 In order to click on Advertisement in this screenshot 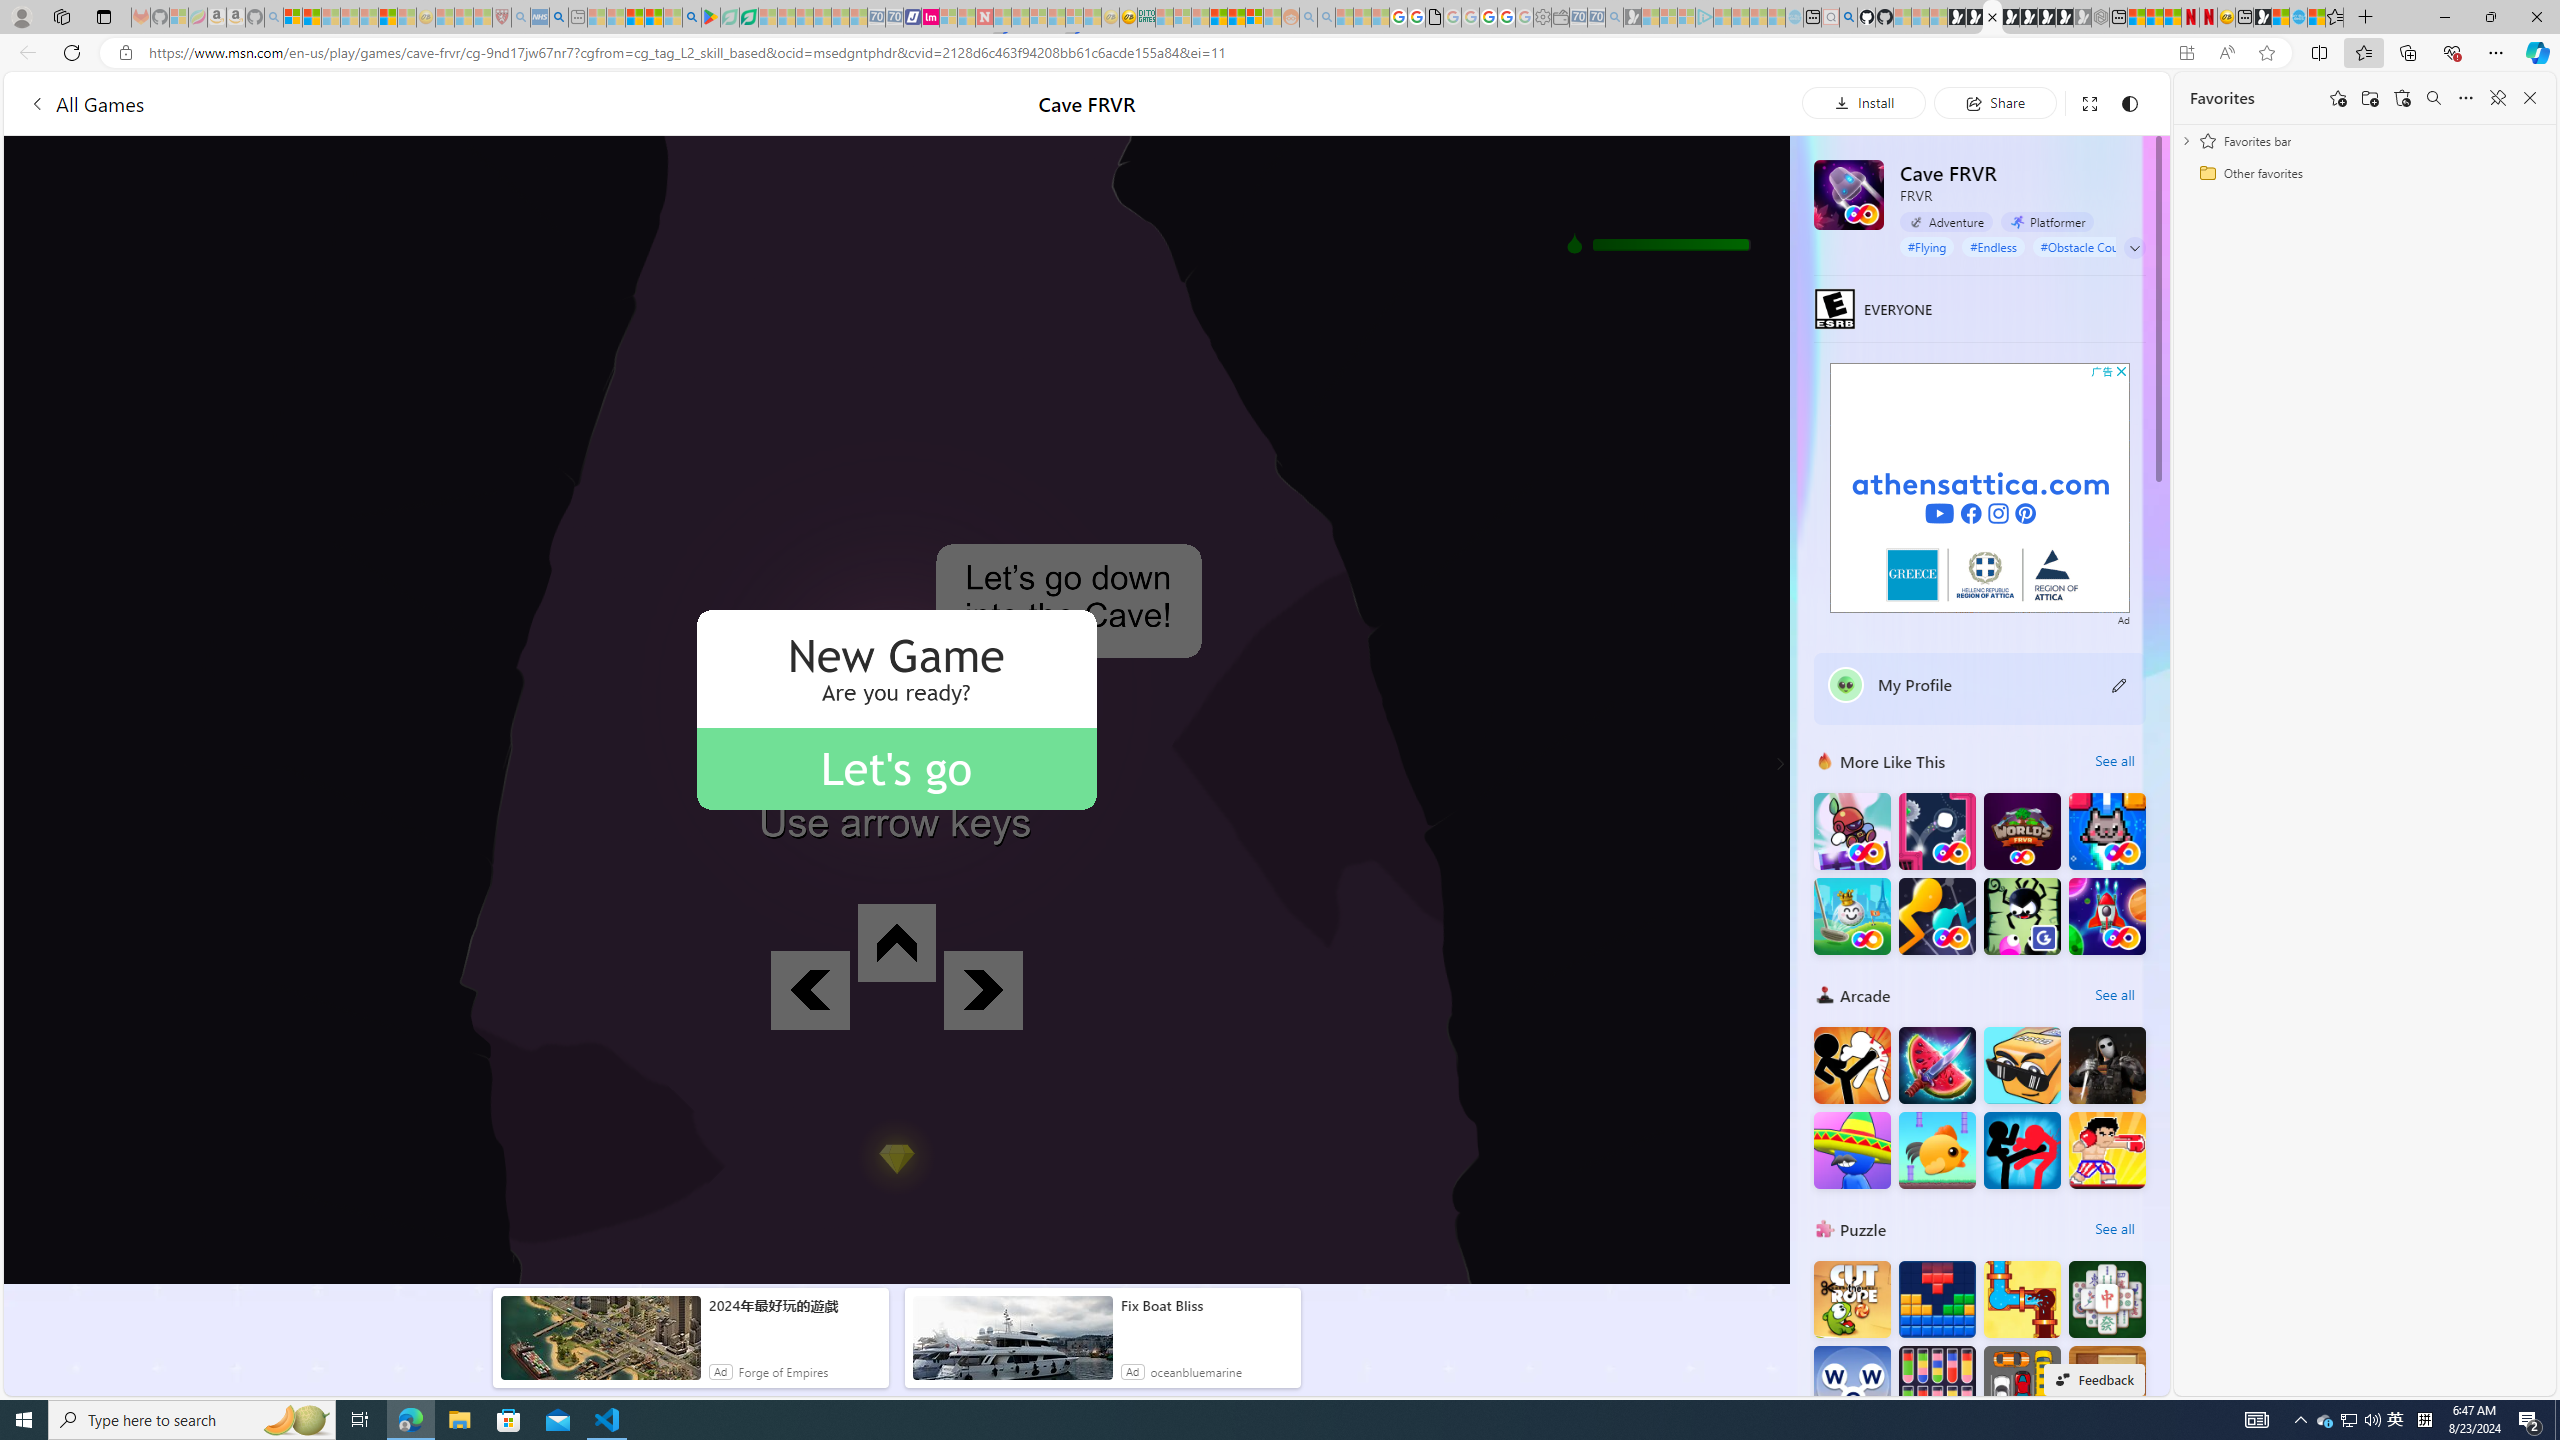, I will do `click(1980, 488)`.